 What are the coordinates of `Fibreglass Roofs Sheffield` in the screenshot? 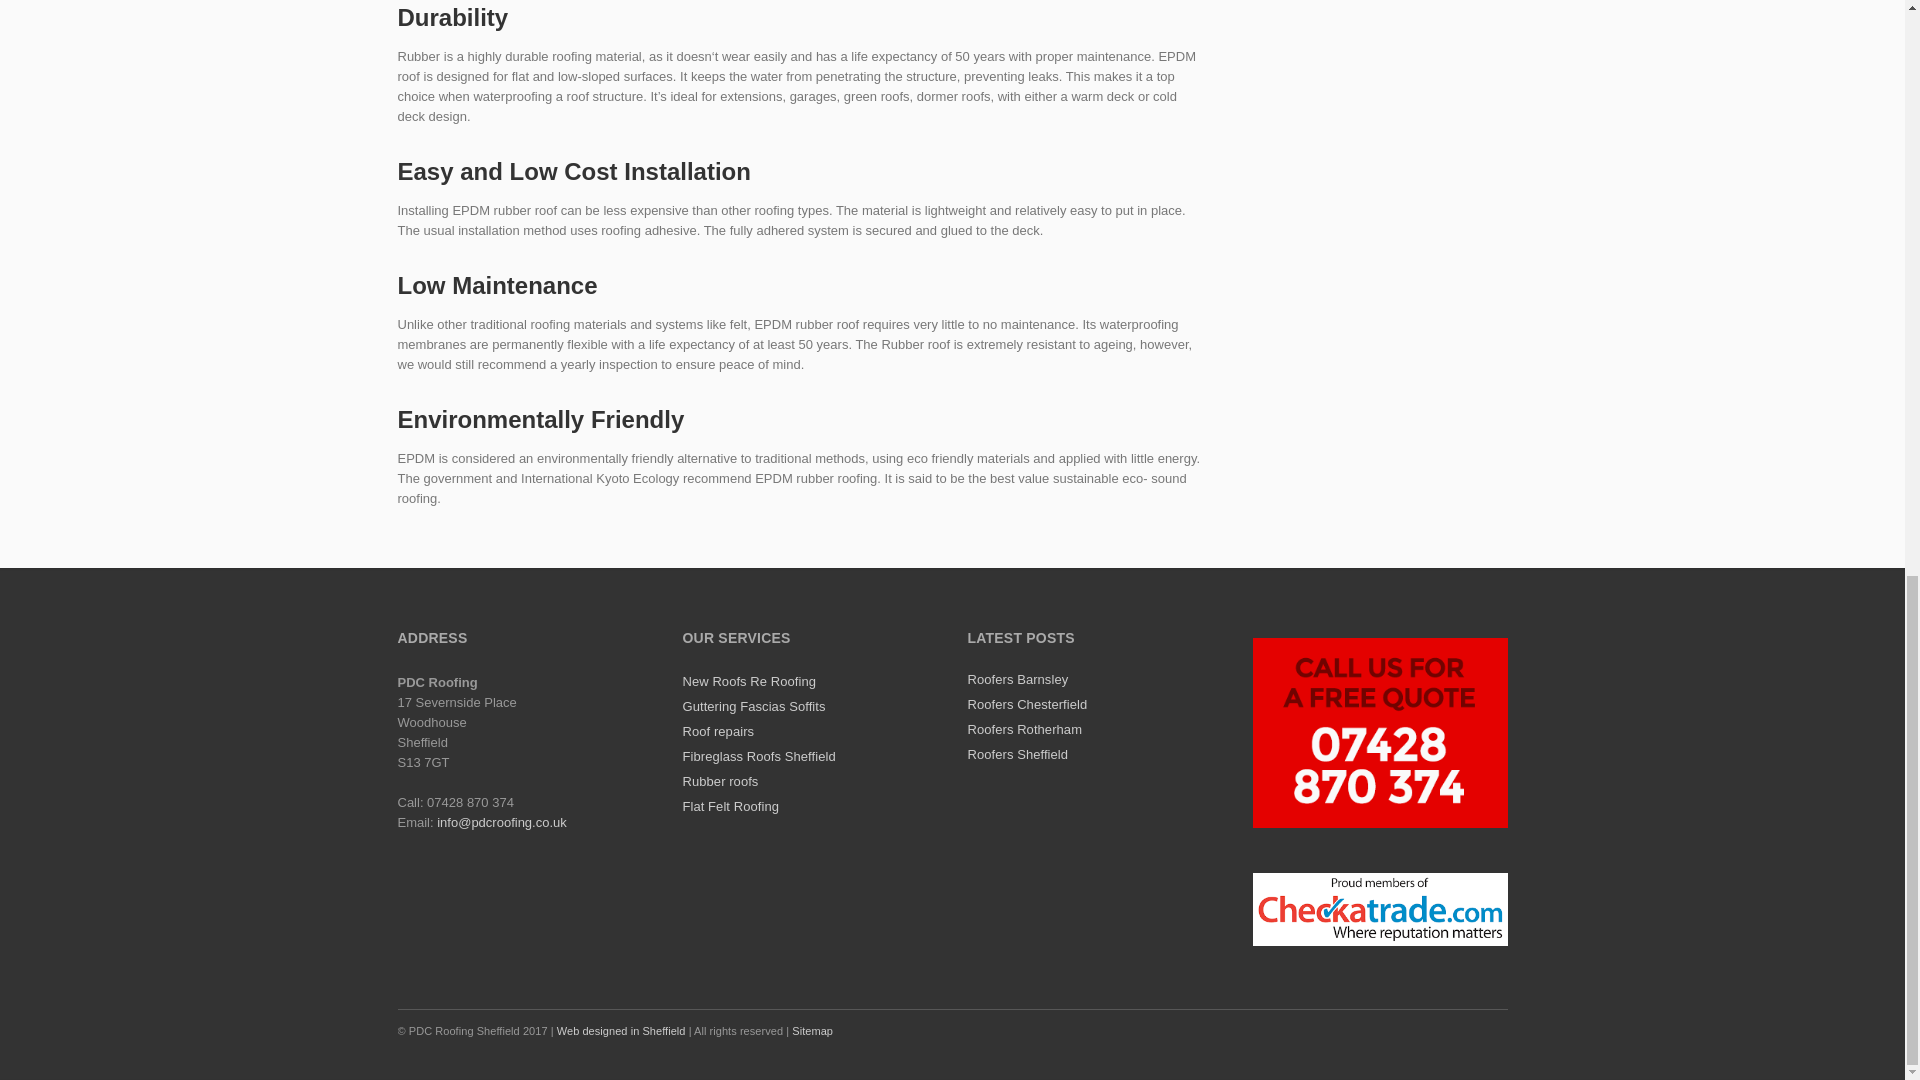 It's located at (758, 756).